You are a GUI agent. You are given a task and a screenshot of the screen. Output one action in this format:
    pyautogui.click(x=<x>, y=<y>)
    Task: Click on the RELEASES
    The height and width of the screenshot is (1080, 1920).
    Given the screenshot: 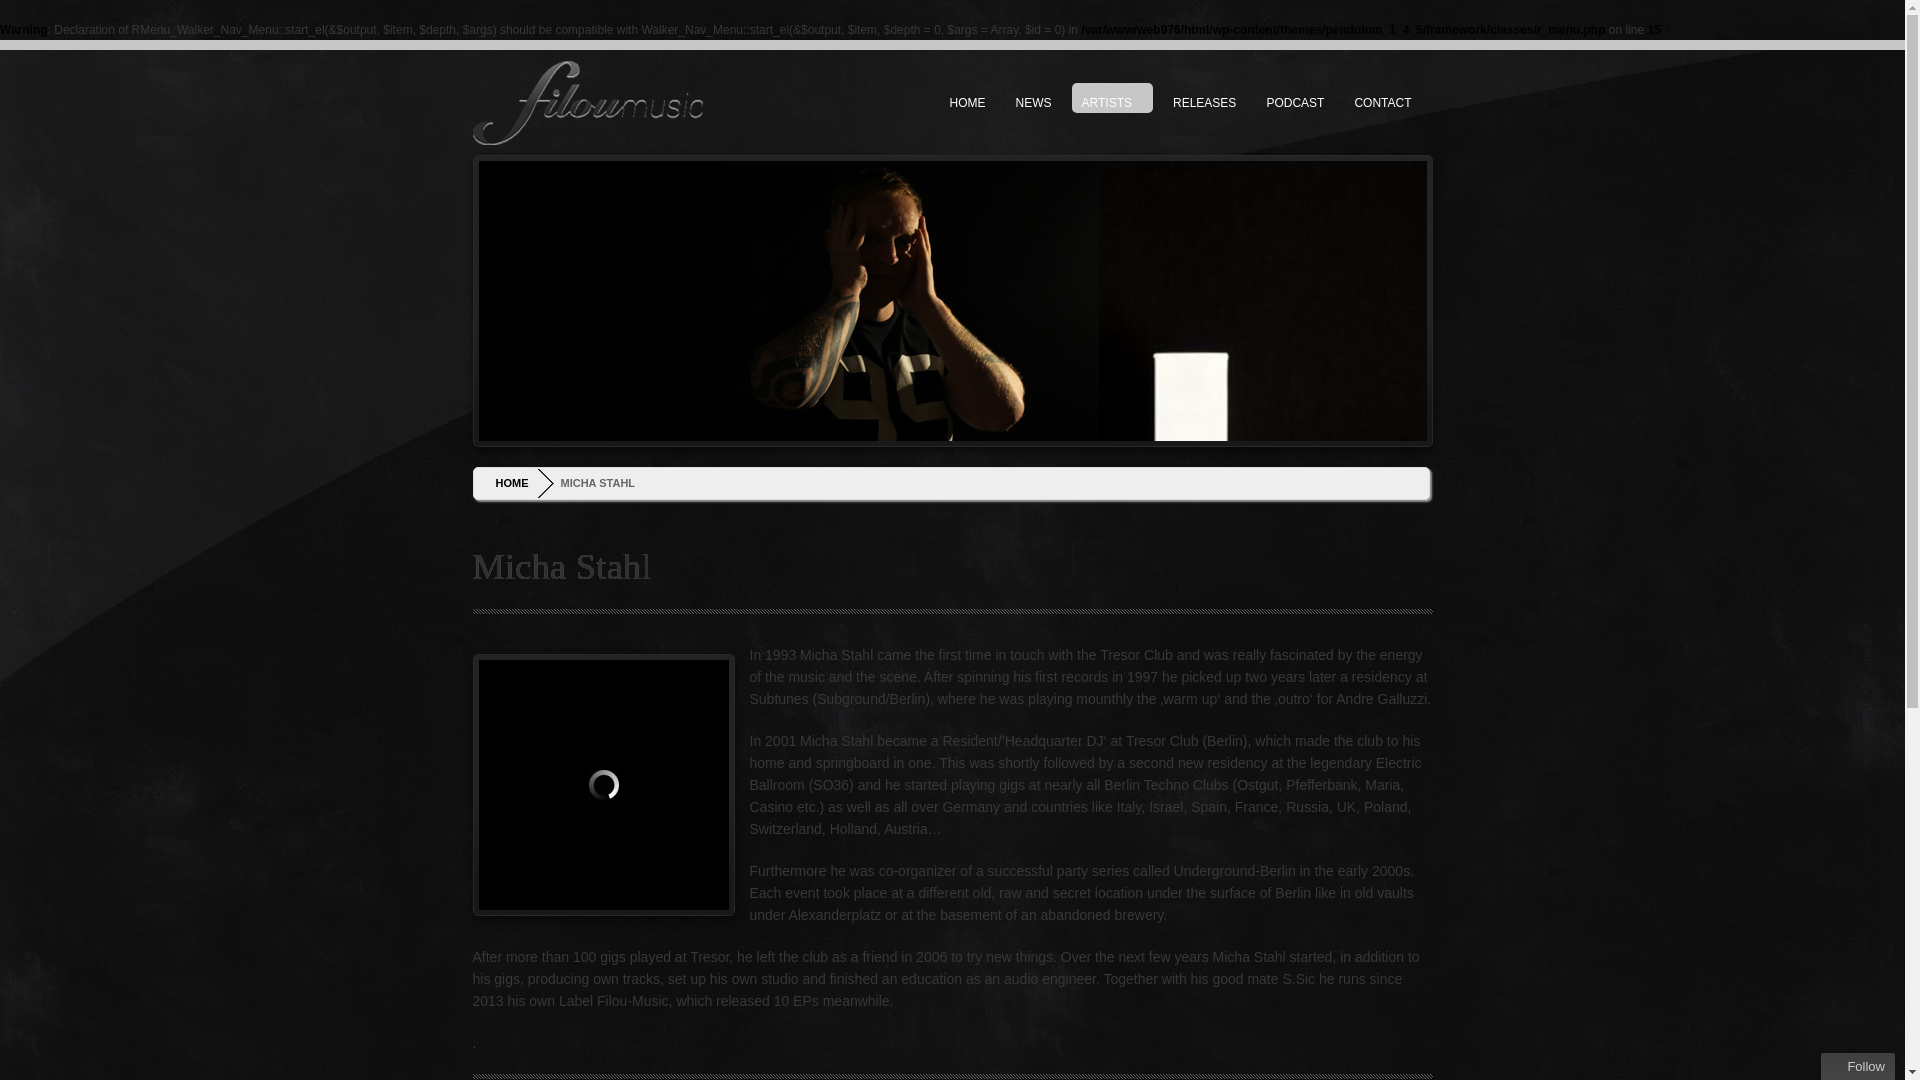 What is the action you would take?
    pyautogui.click(x=1204, y=97)
    